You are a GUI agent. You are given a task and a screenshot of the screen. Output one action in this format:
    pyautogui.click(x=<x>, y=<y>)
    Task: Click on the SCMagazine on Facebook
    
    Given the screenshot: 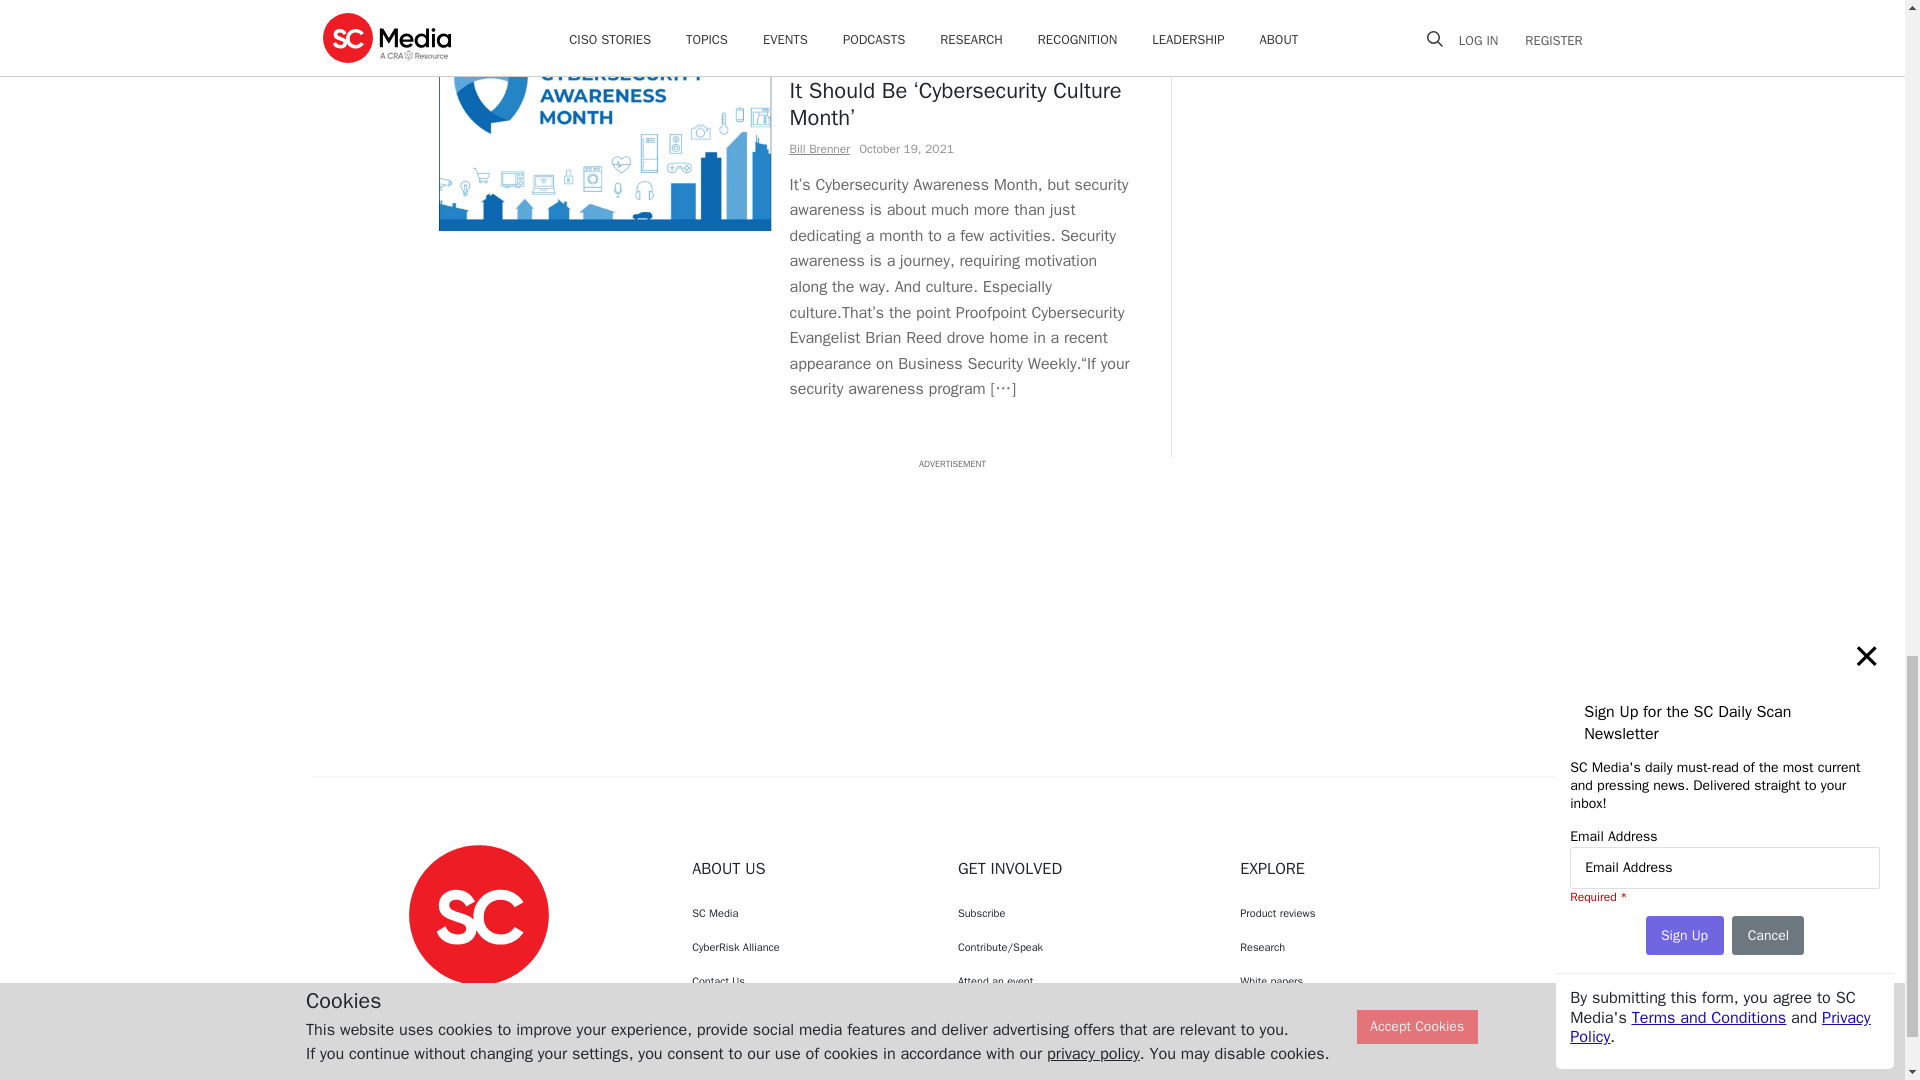 What is the action you would take?
    pyautogui.click(x=428, y=1003)
    